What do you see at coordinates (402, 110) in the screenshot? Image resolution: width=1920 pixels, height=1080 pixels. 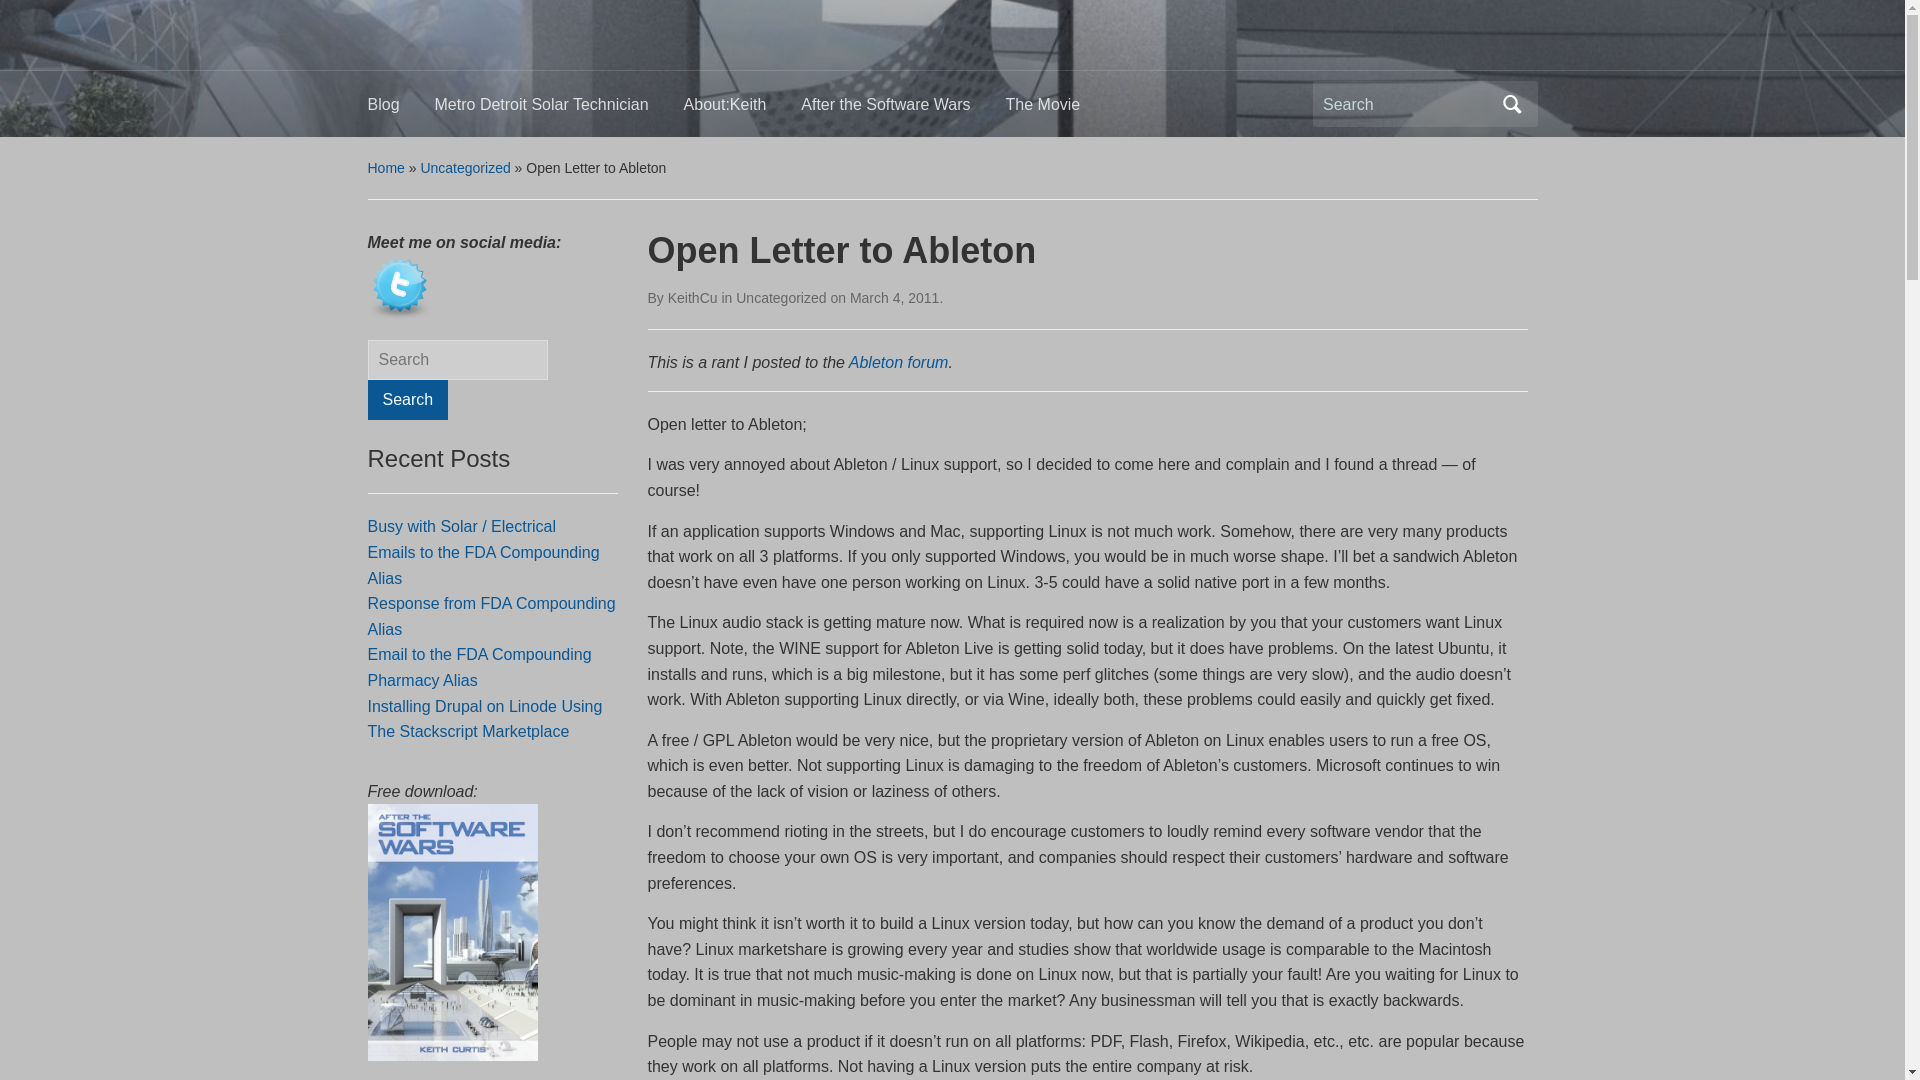 I see `Blog` at bounding box center [402, 110].